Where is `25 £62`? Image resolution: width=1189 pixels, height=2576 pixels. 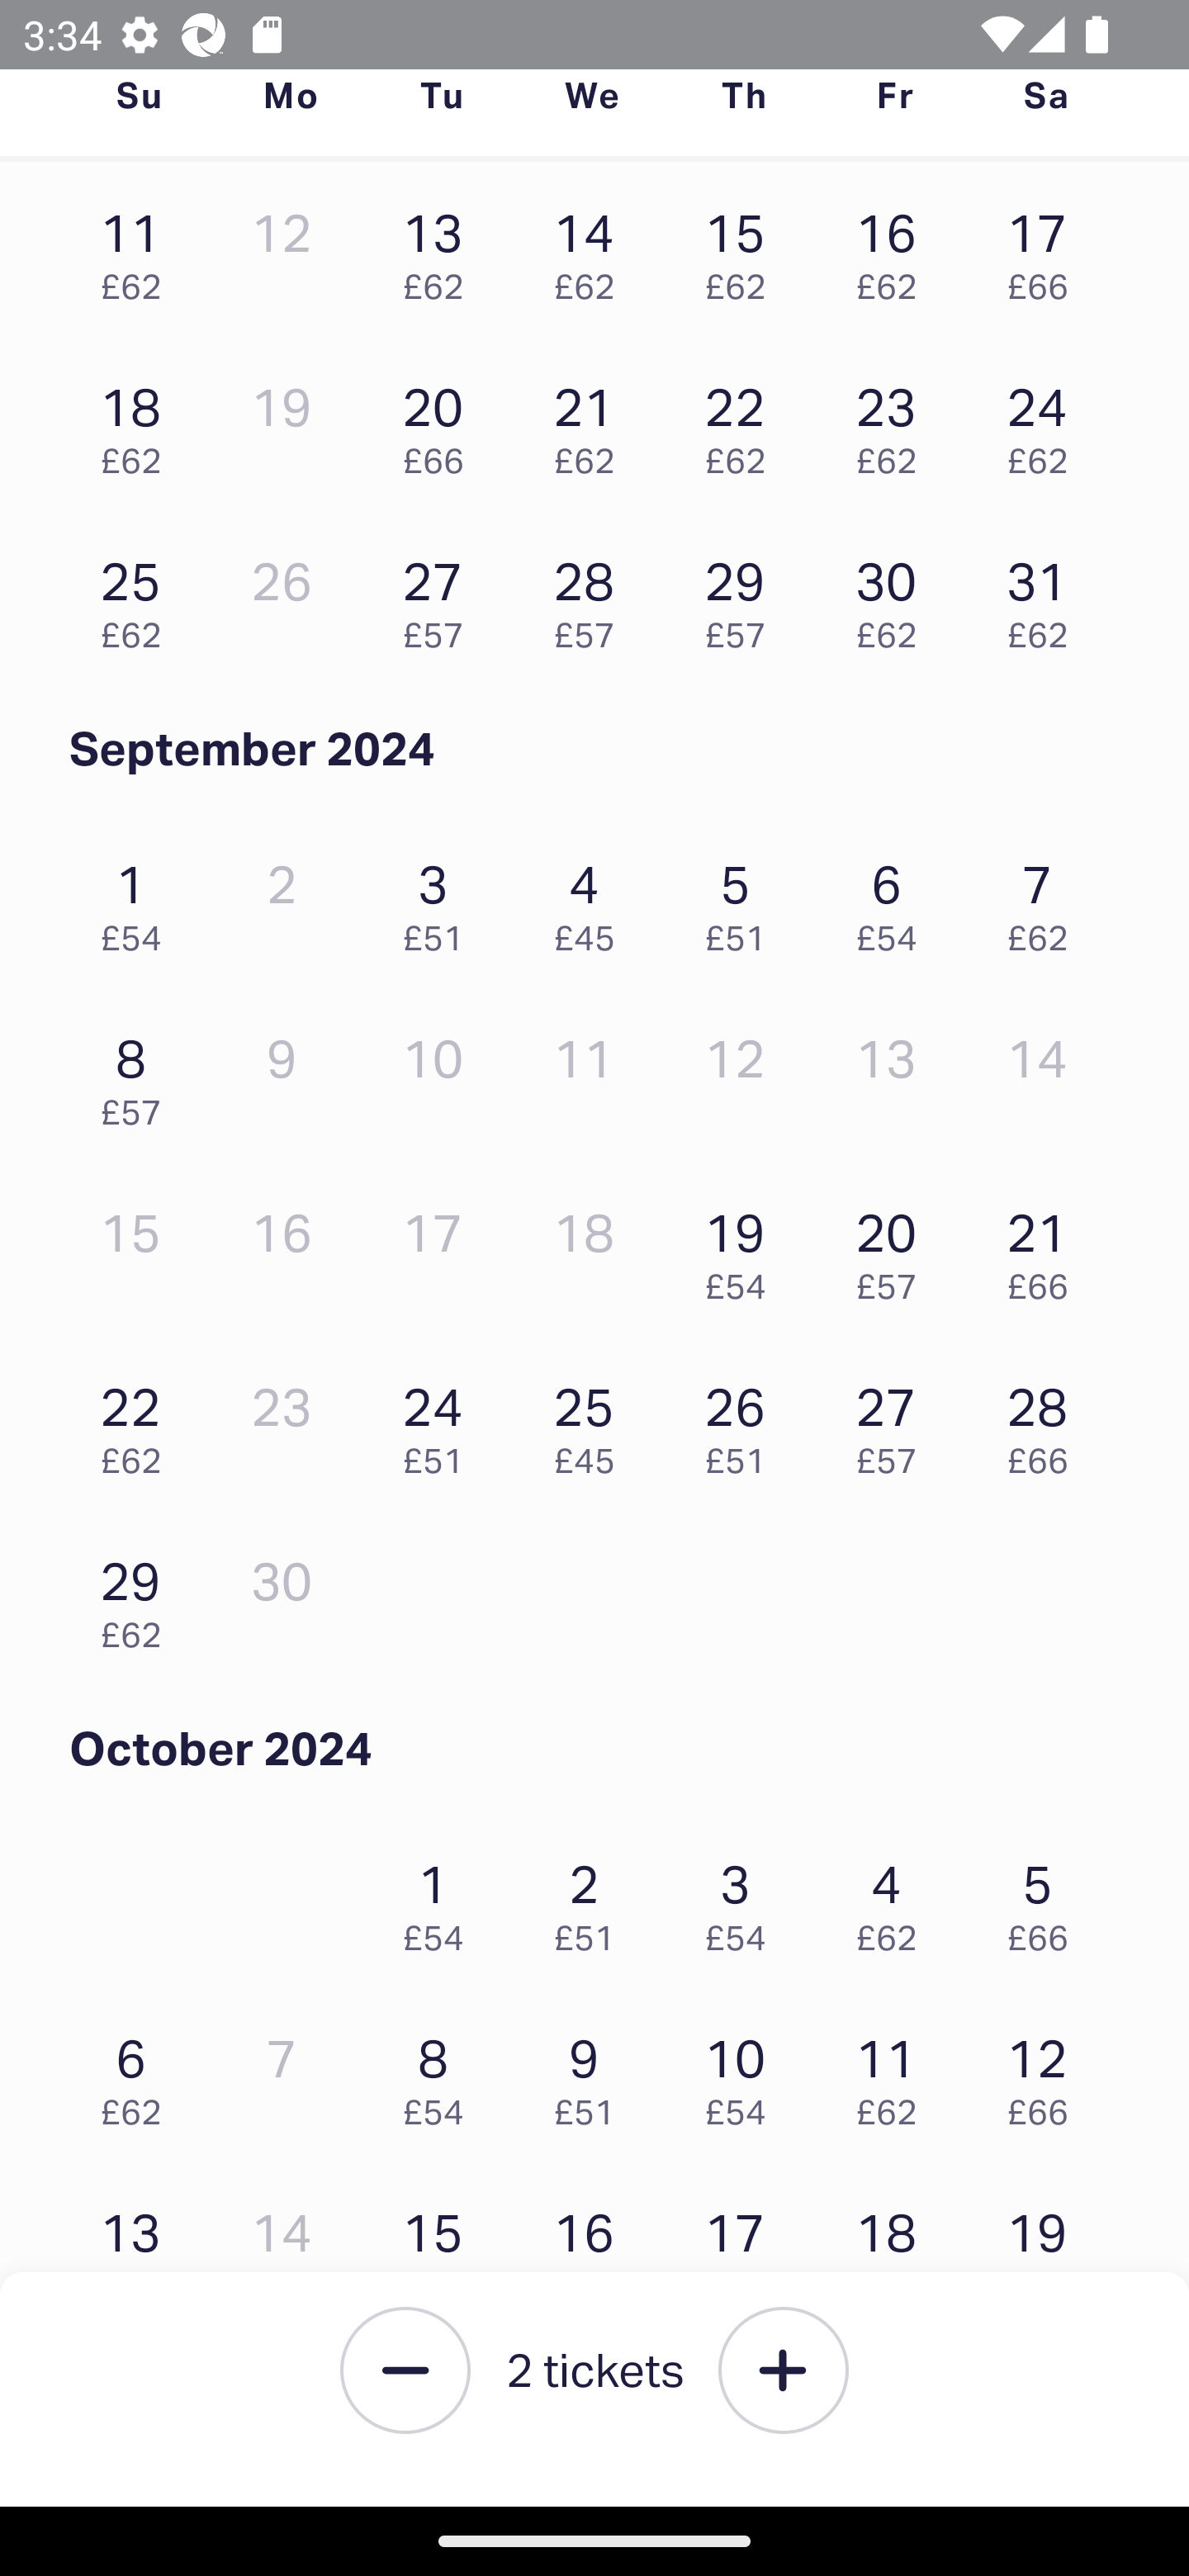 25 £62 is located at coordinates (139, 596).